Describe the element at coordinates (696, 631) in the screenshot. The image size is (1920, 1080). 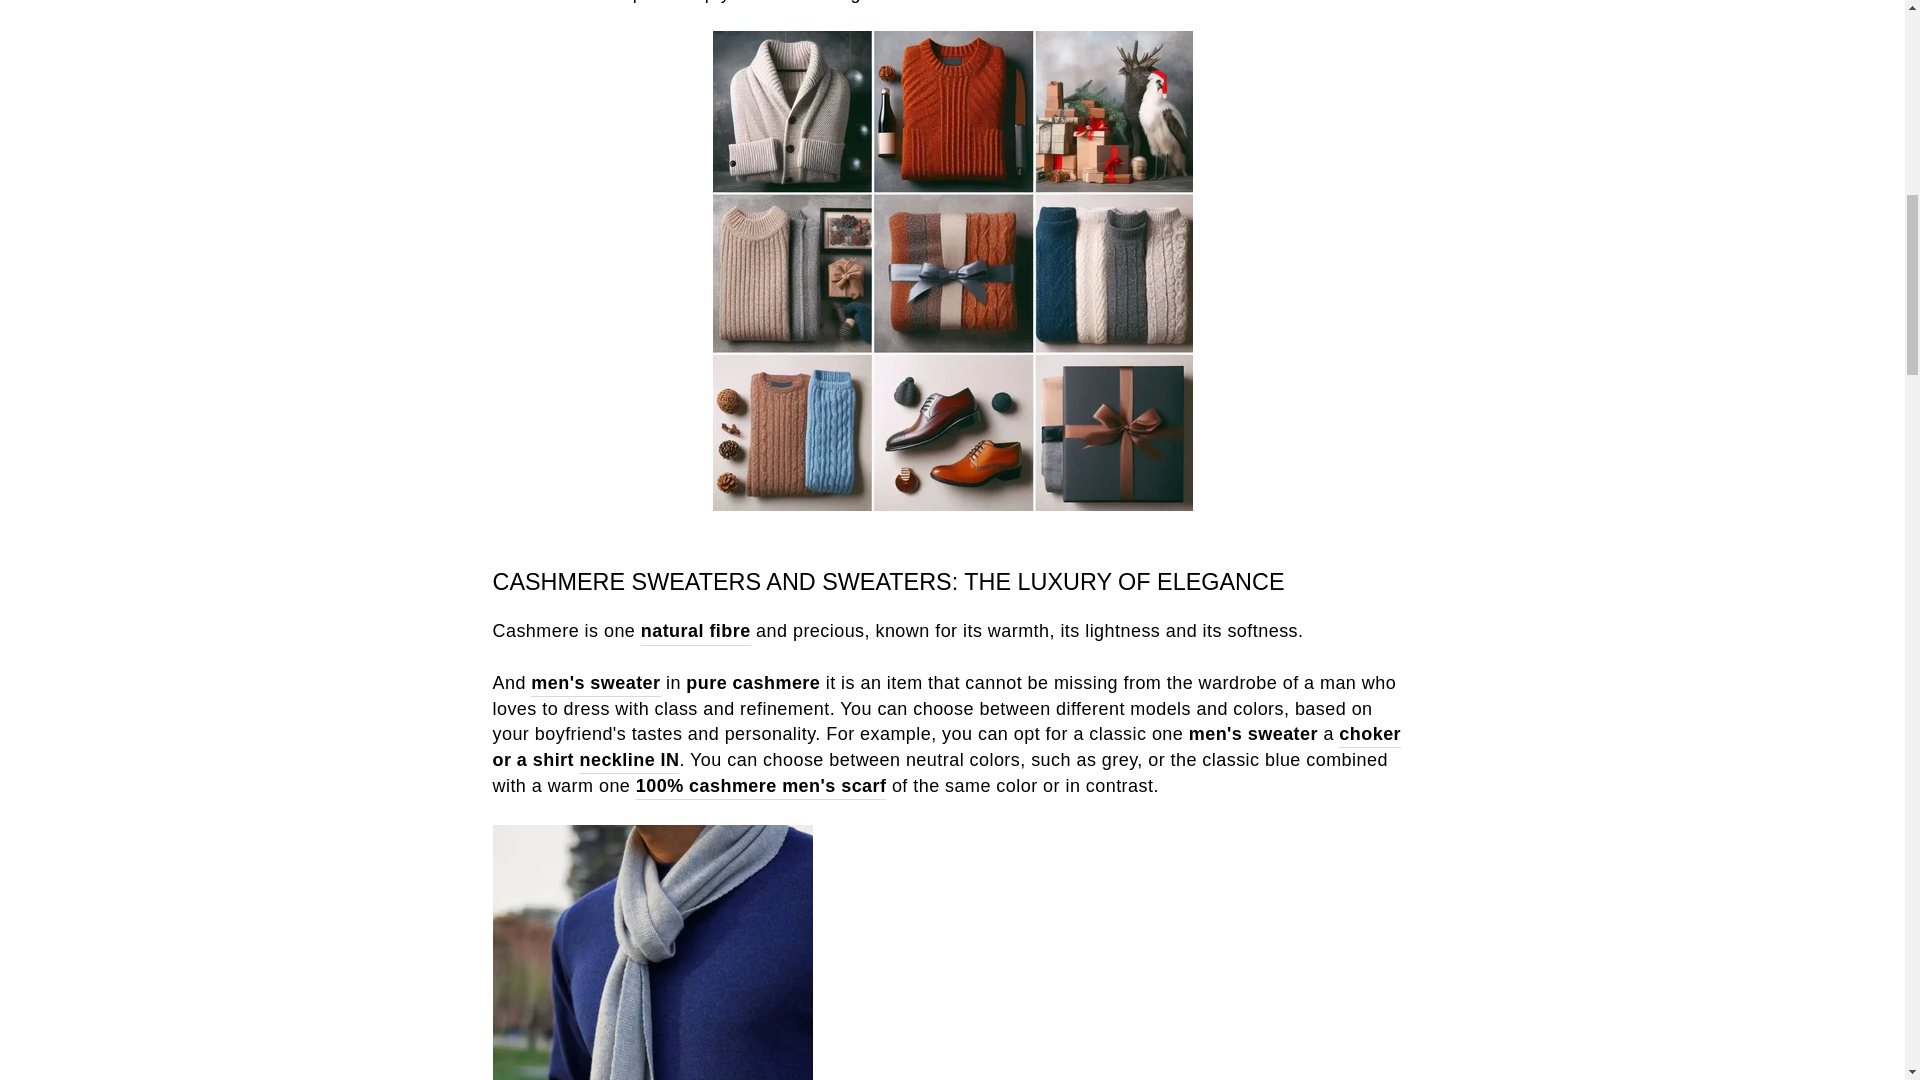
I see `Differenze tra fibre naturali, sintetiche e artificiali` at that location.